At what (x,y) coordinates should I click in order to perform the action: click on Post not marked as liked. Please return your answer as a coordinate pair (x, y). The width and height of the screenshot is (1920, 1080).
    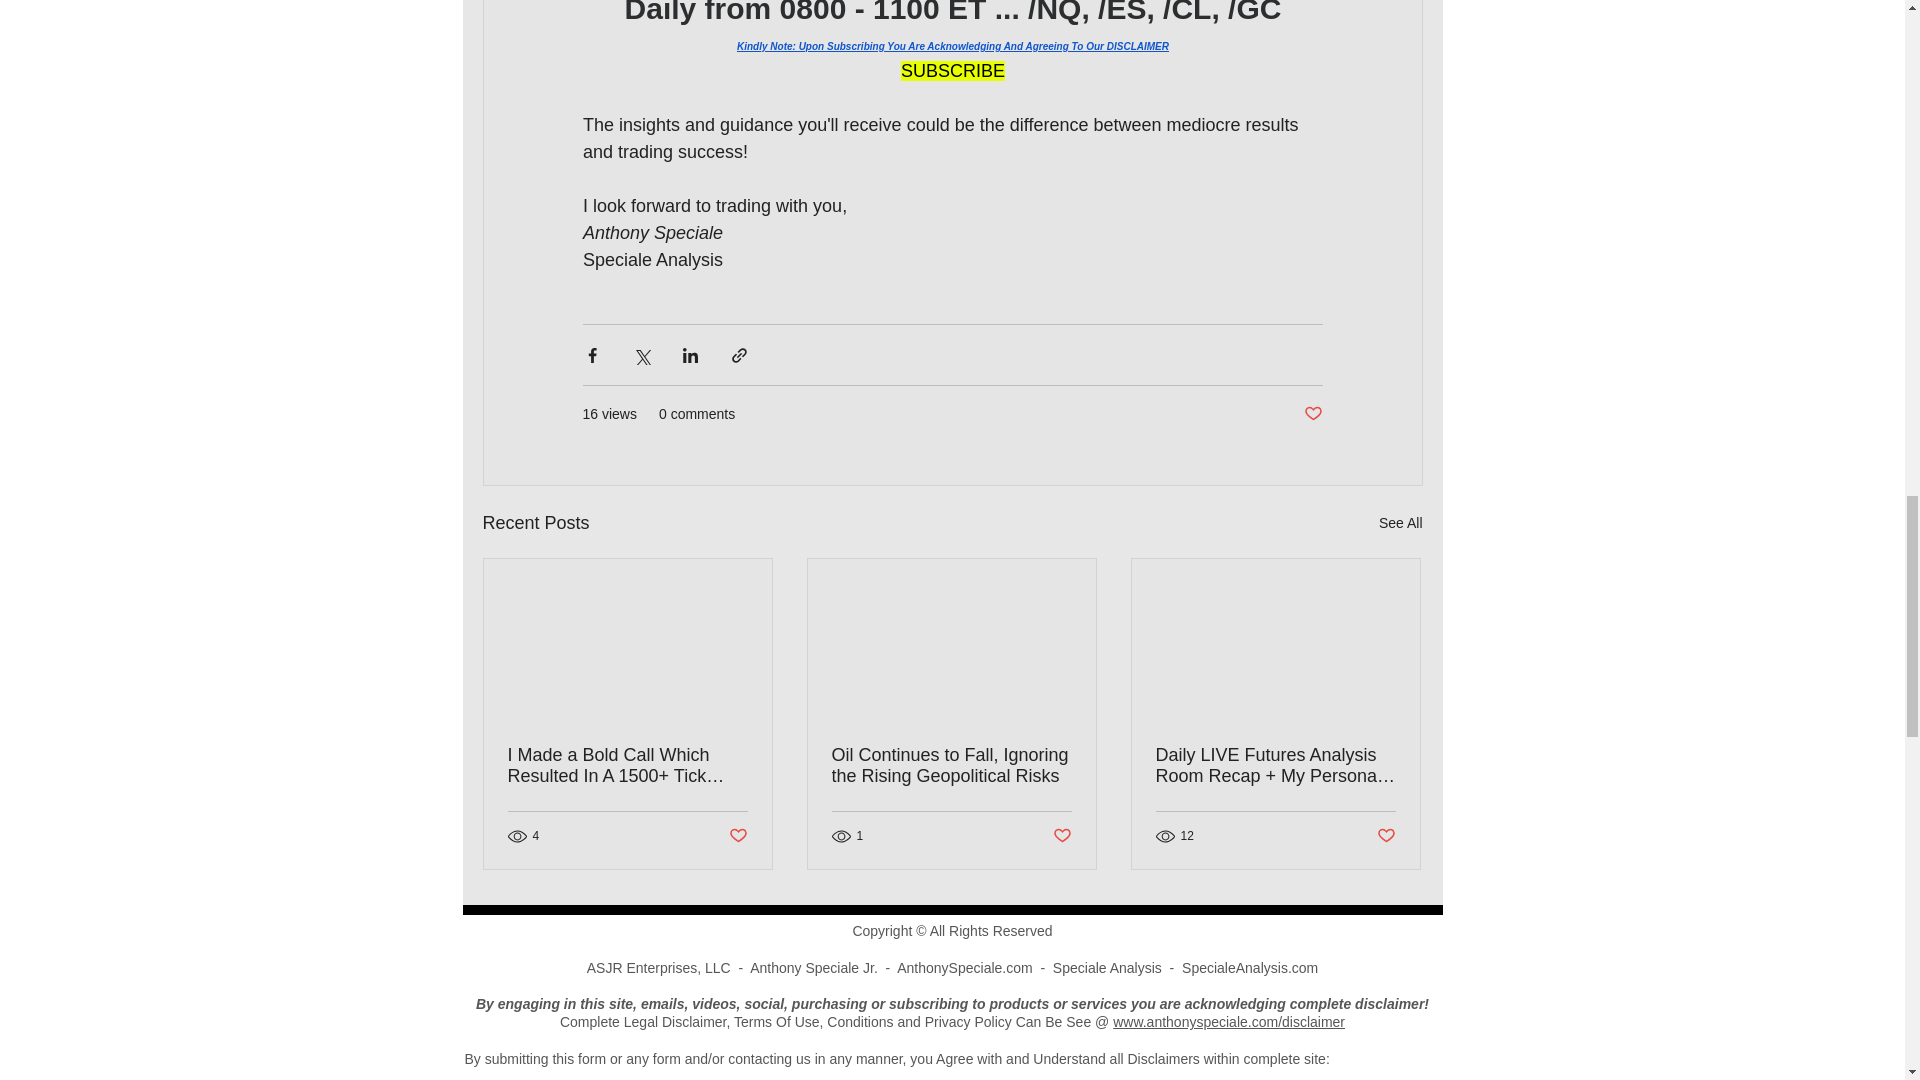
    Looking at the image, I should click on (1386, 836).